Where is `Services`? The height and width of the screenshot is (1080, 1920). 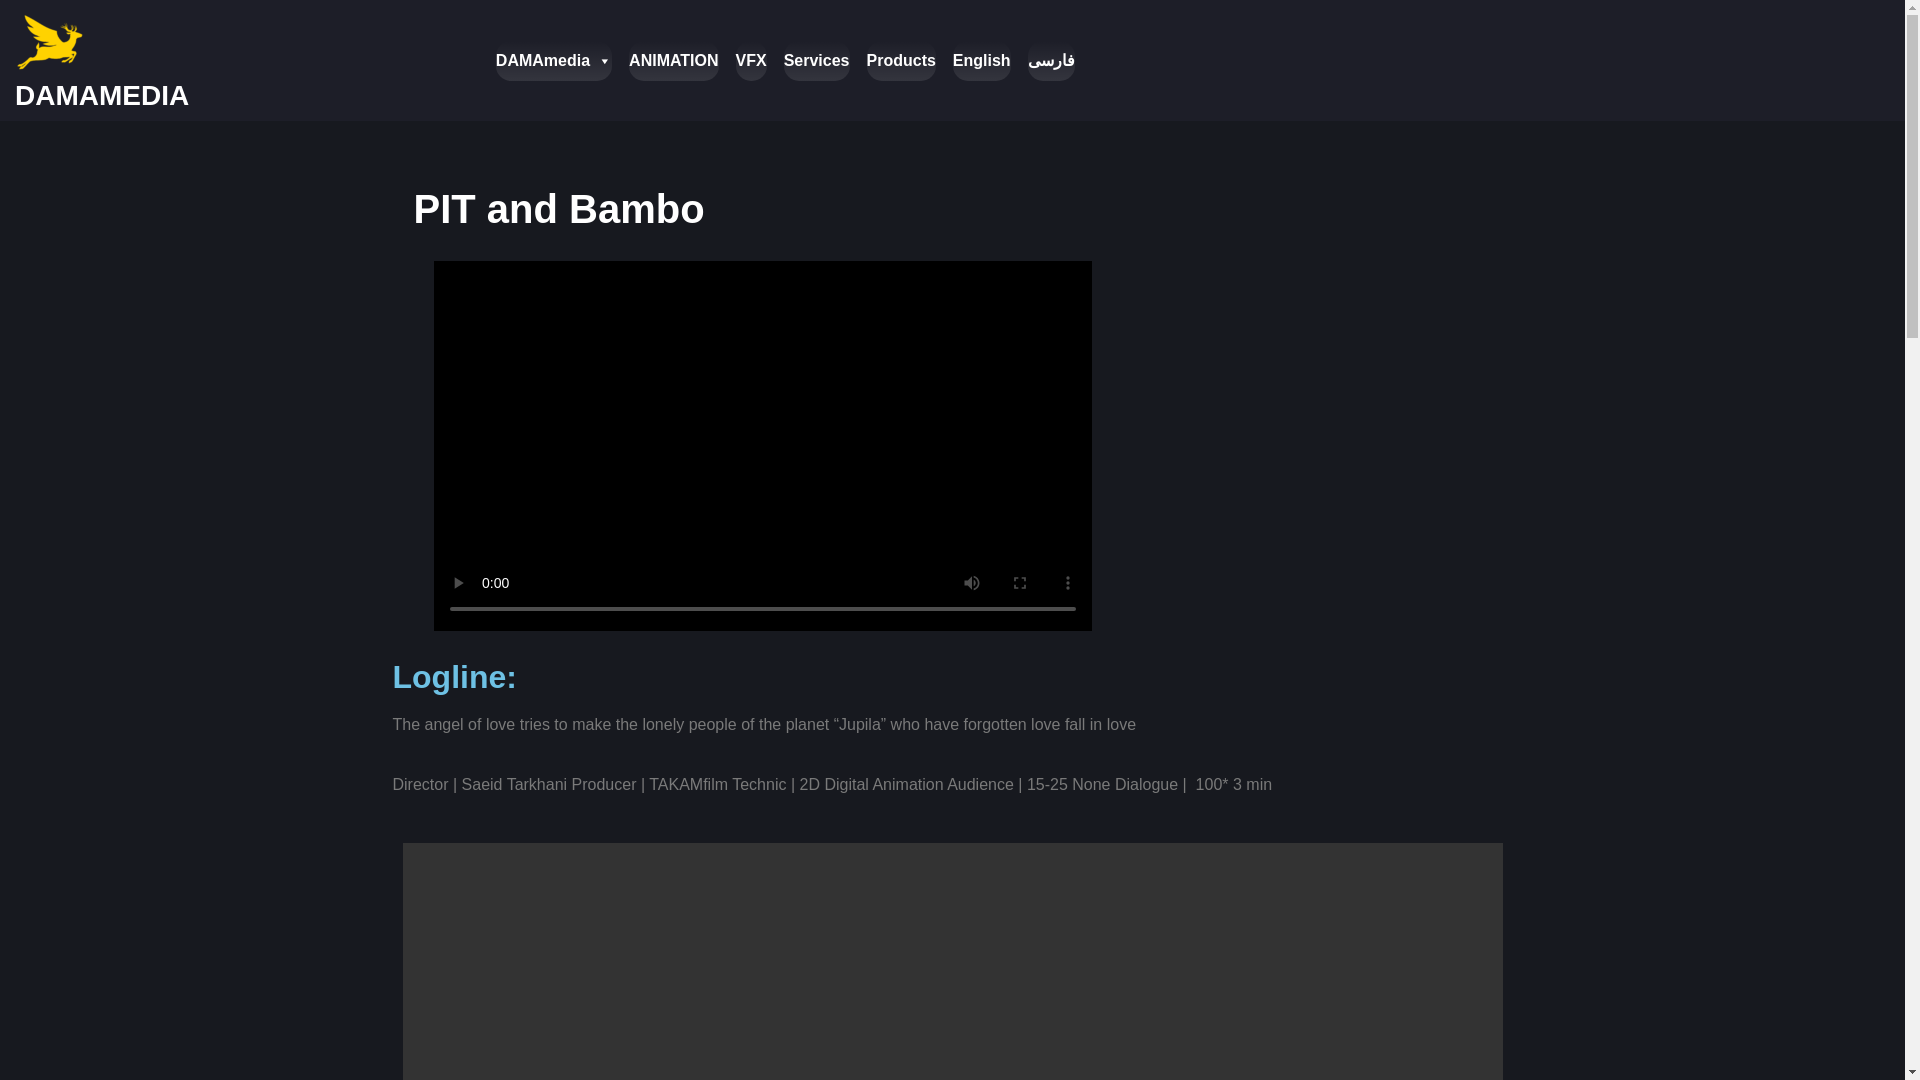
Services is located at coordinates (816, 59).